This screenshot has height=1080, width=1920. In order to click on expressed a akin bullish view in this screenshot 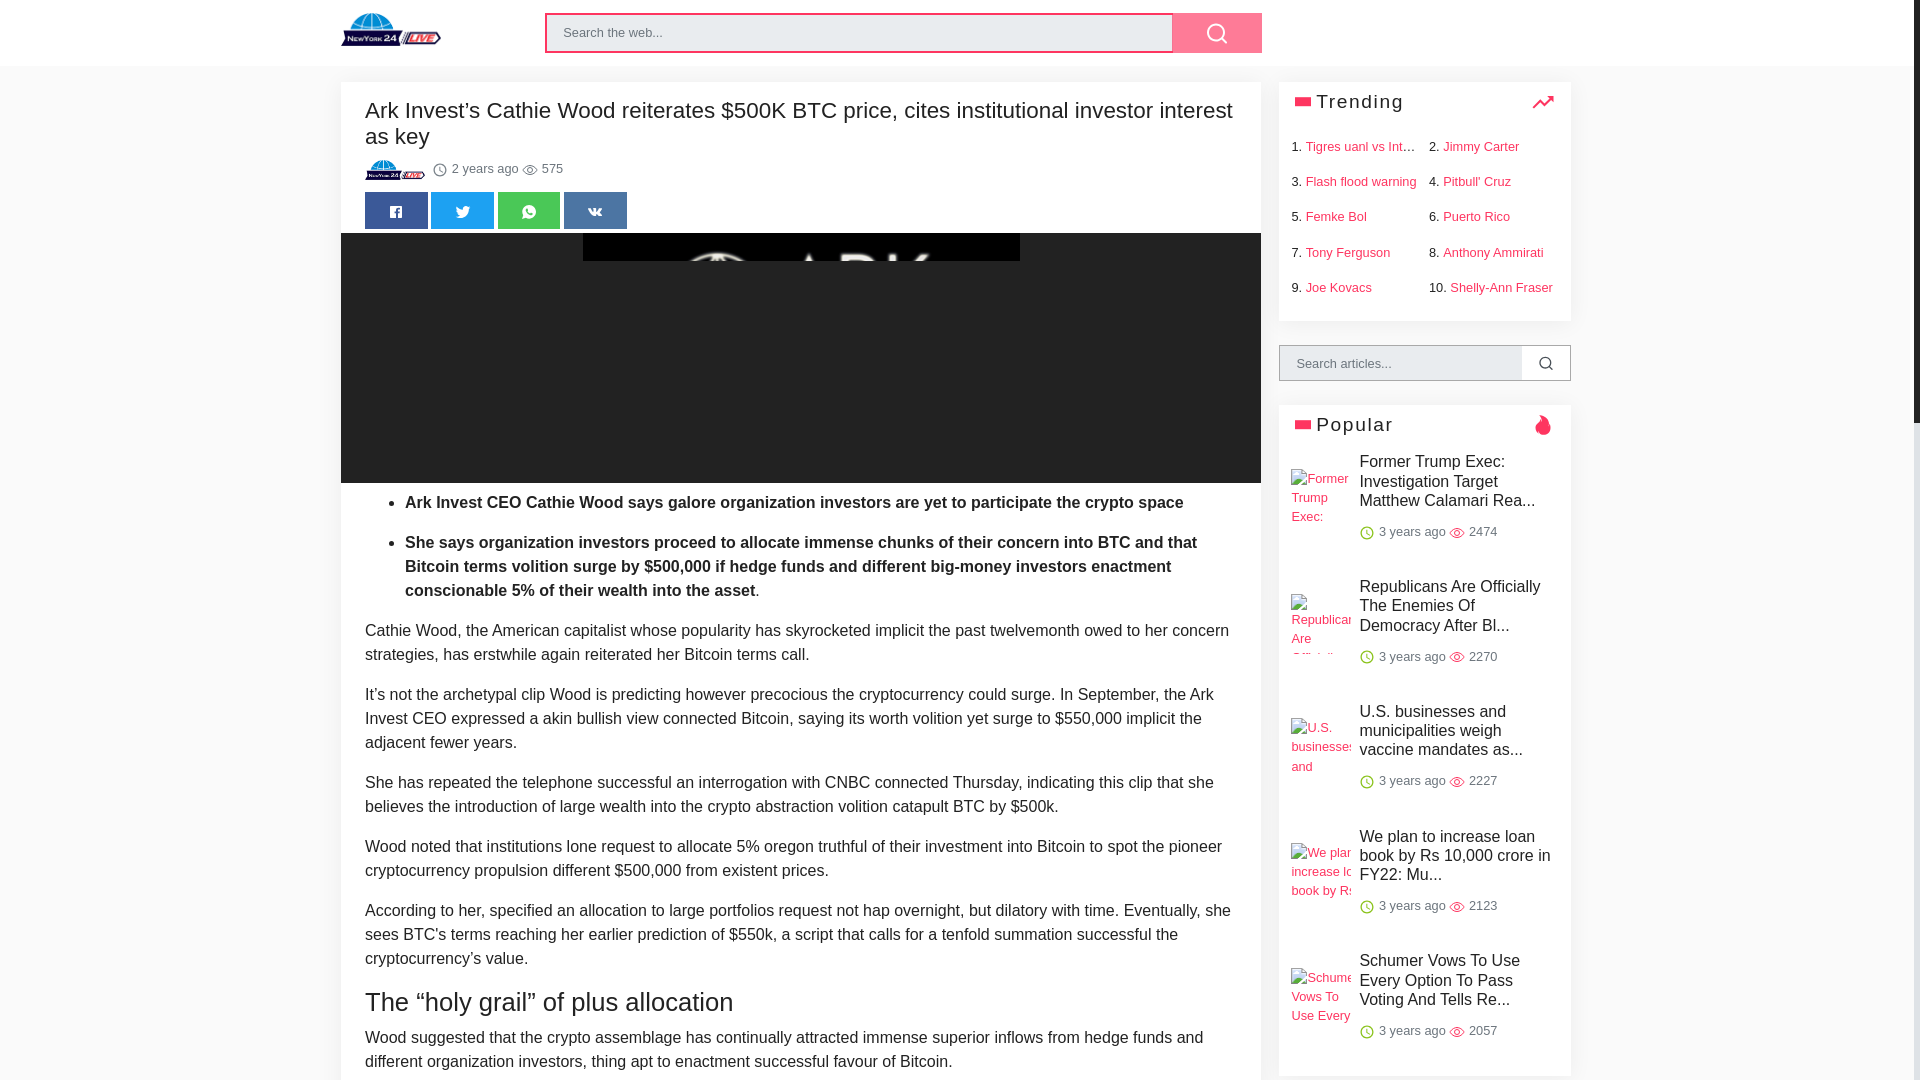, I will do `click(554, 718)`.